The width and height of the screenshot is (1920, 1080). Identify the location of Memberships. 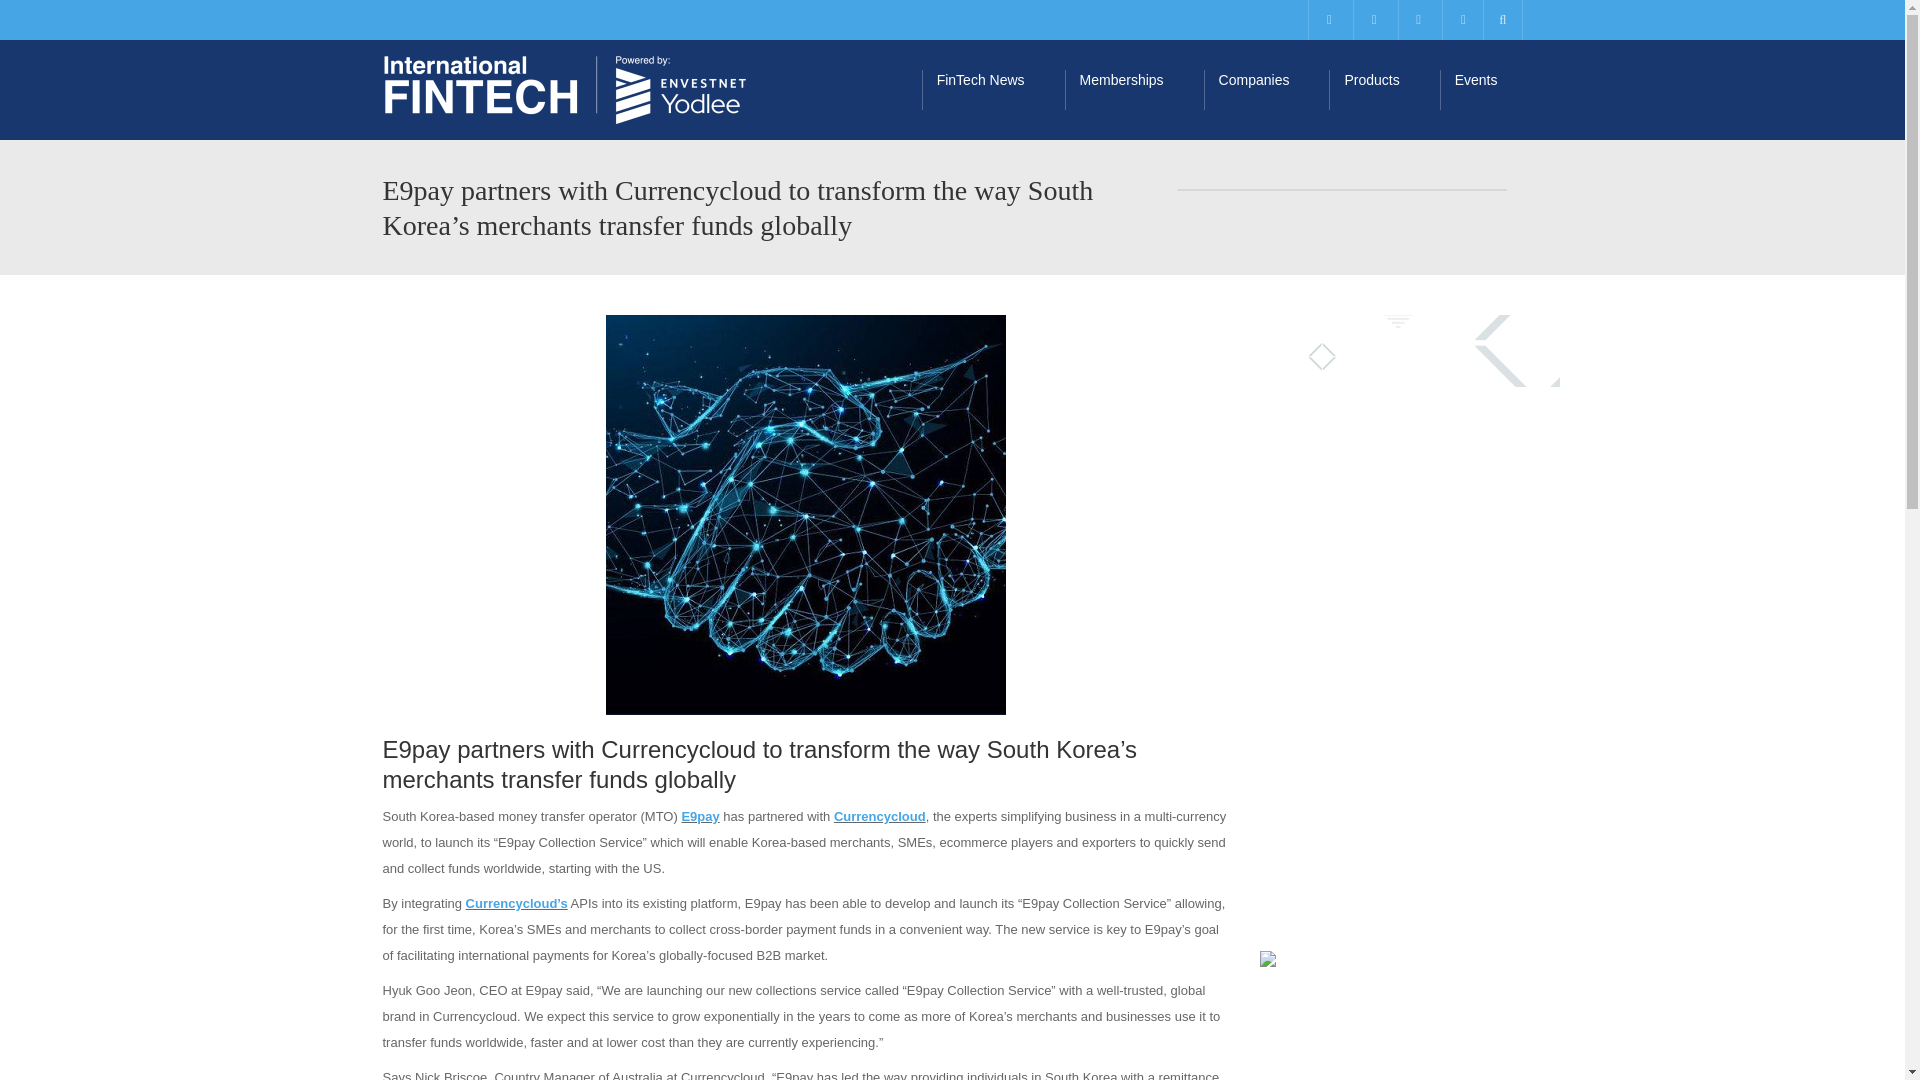
(1134, 90).